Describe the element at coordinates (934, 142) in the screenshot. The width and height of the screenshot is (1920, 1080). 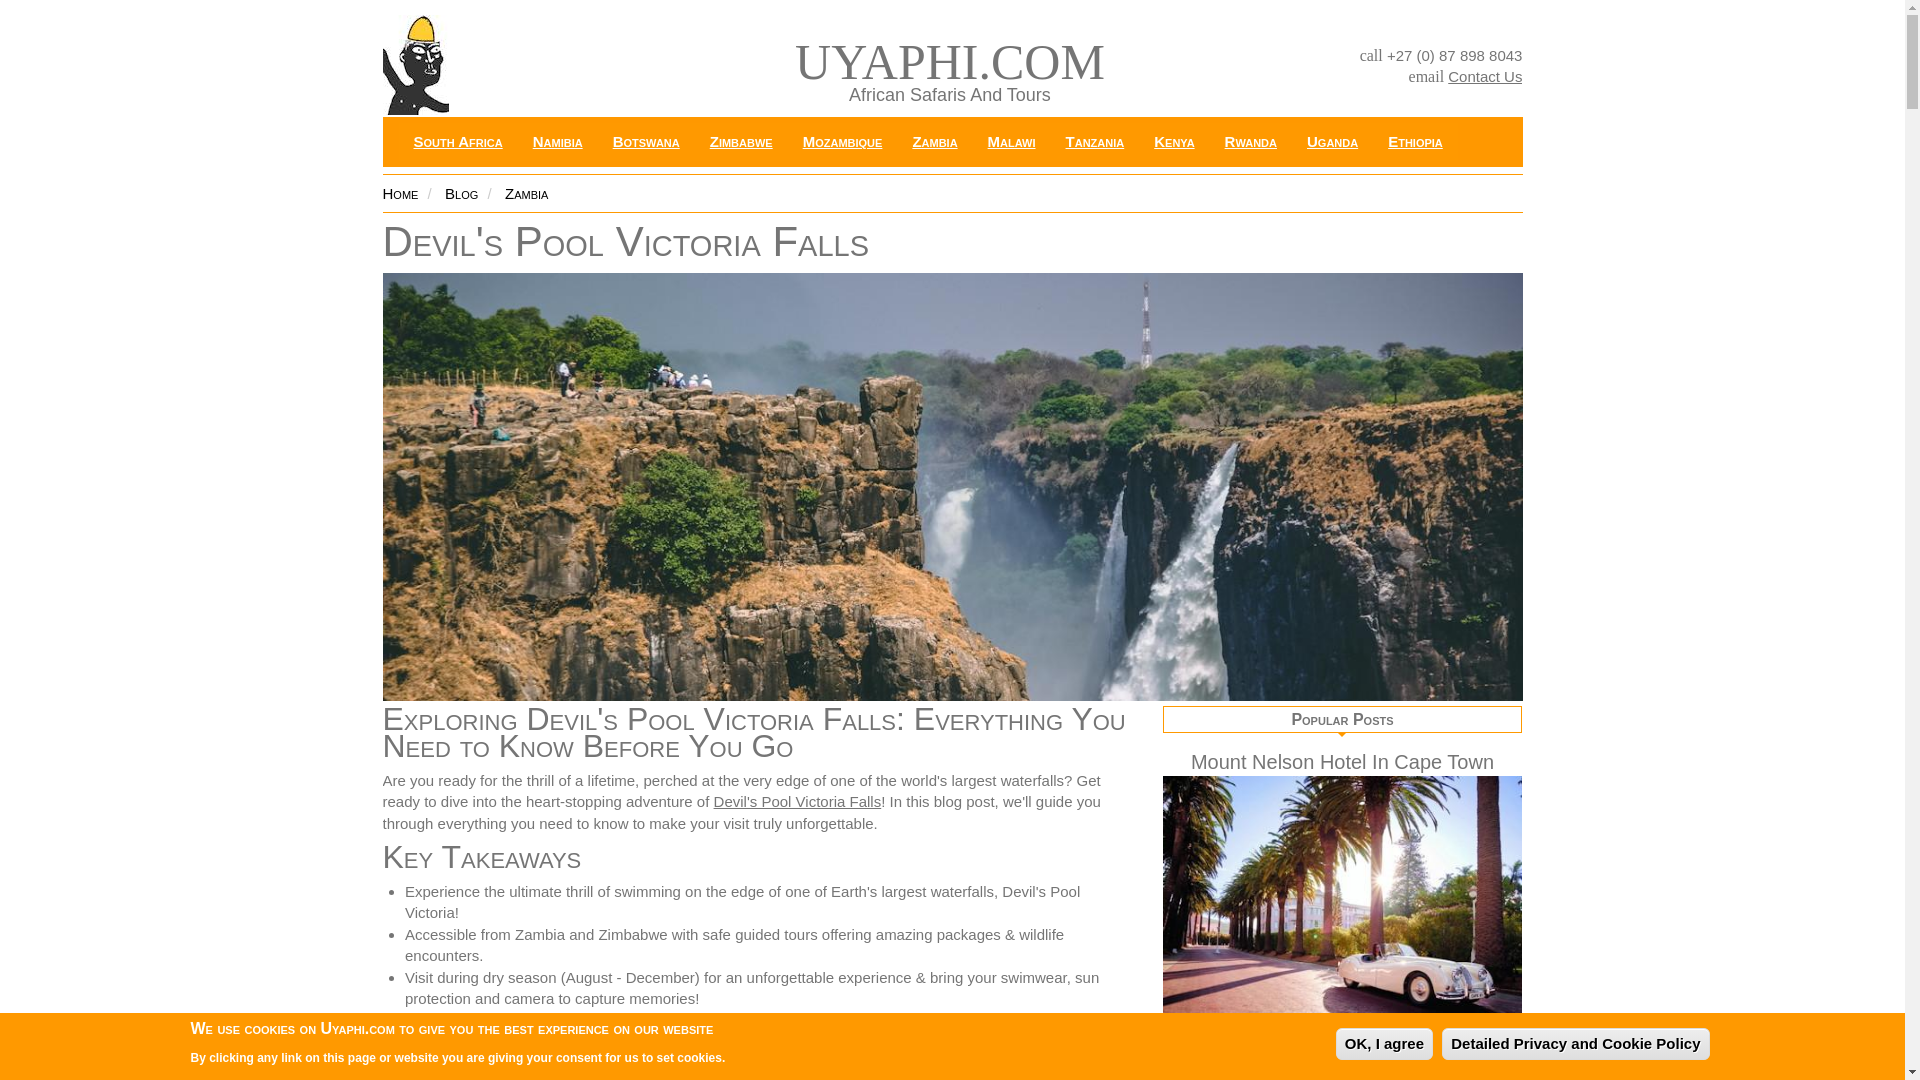
I see `Zambia` at that location.